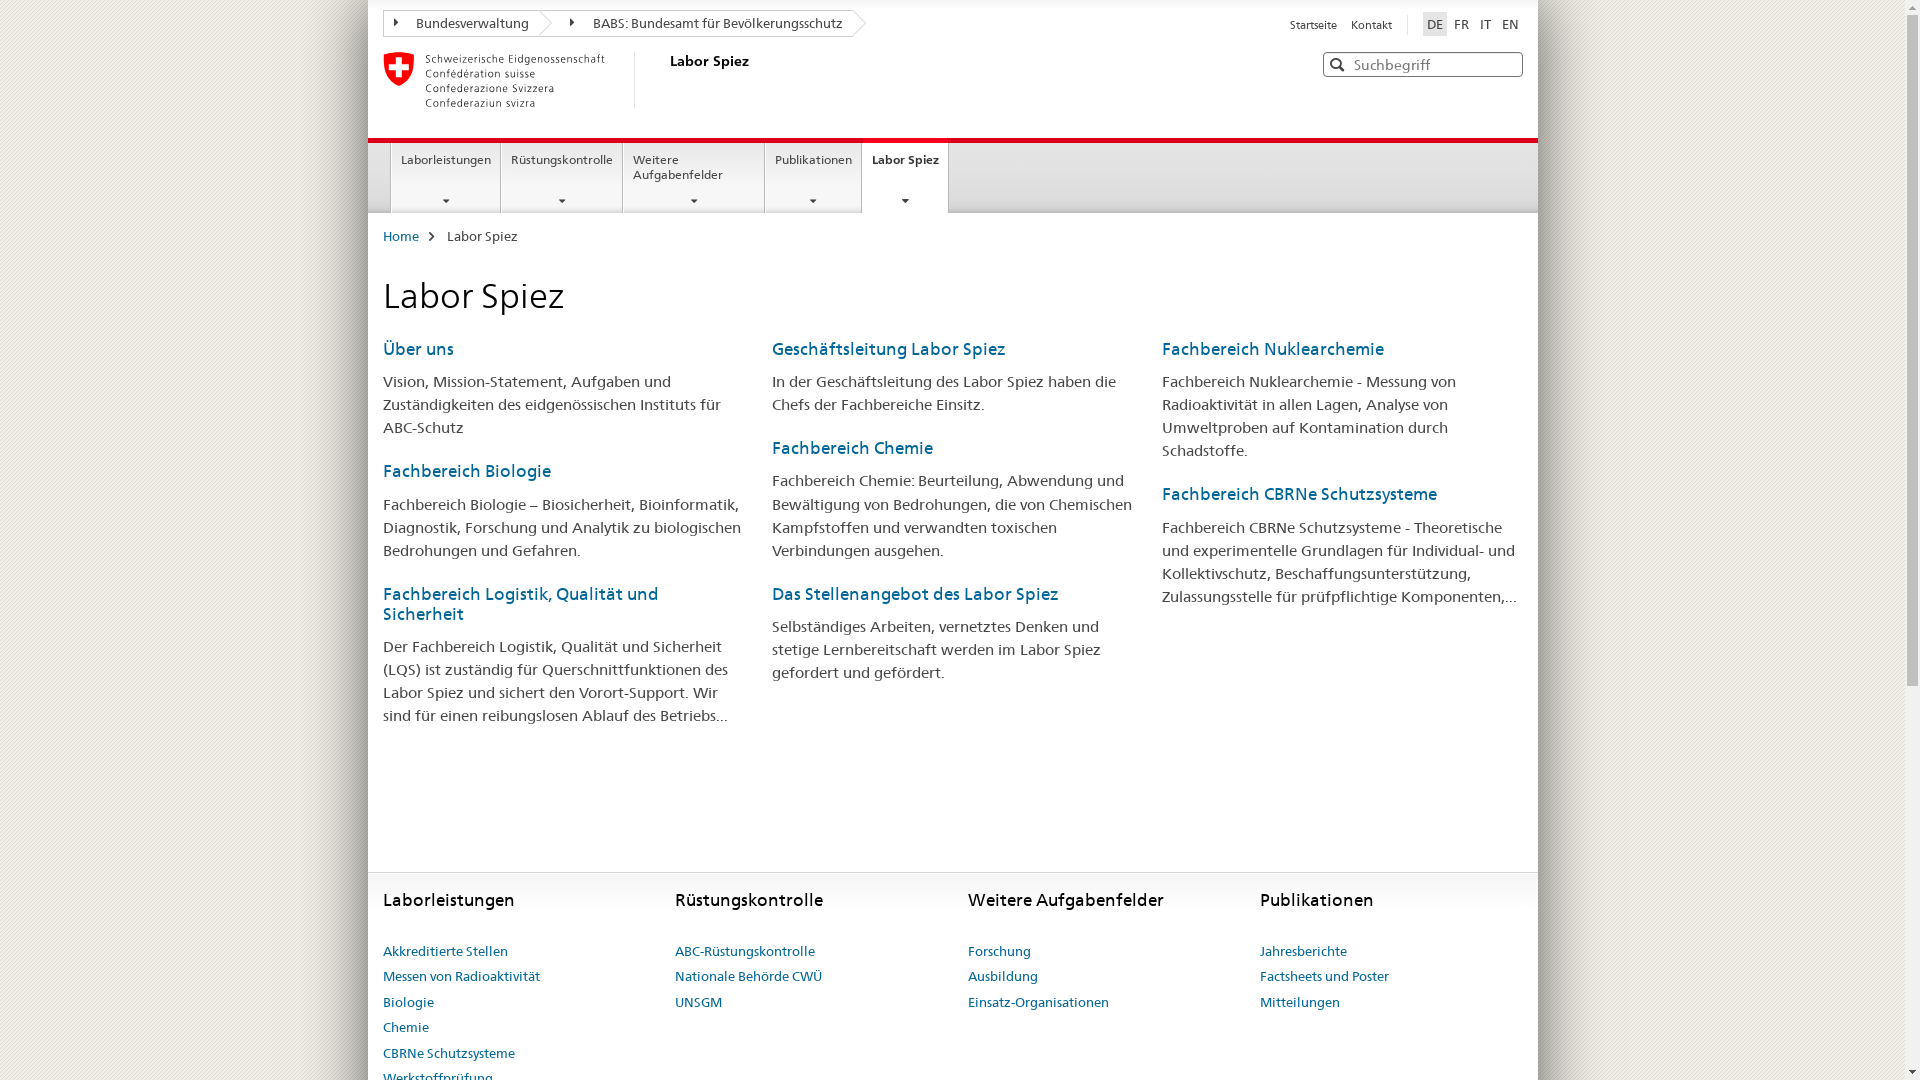  Describe the element at coordinates (460, 24) in the screenshot. I see `Bundesverwaltung` at that location.